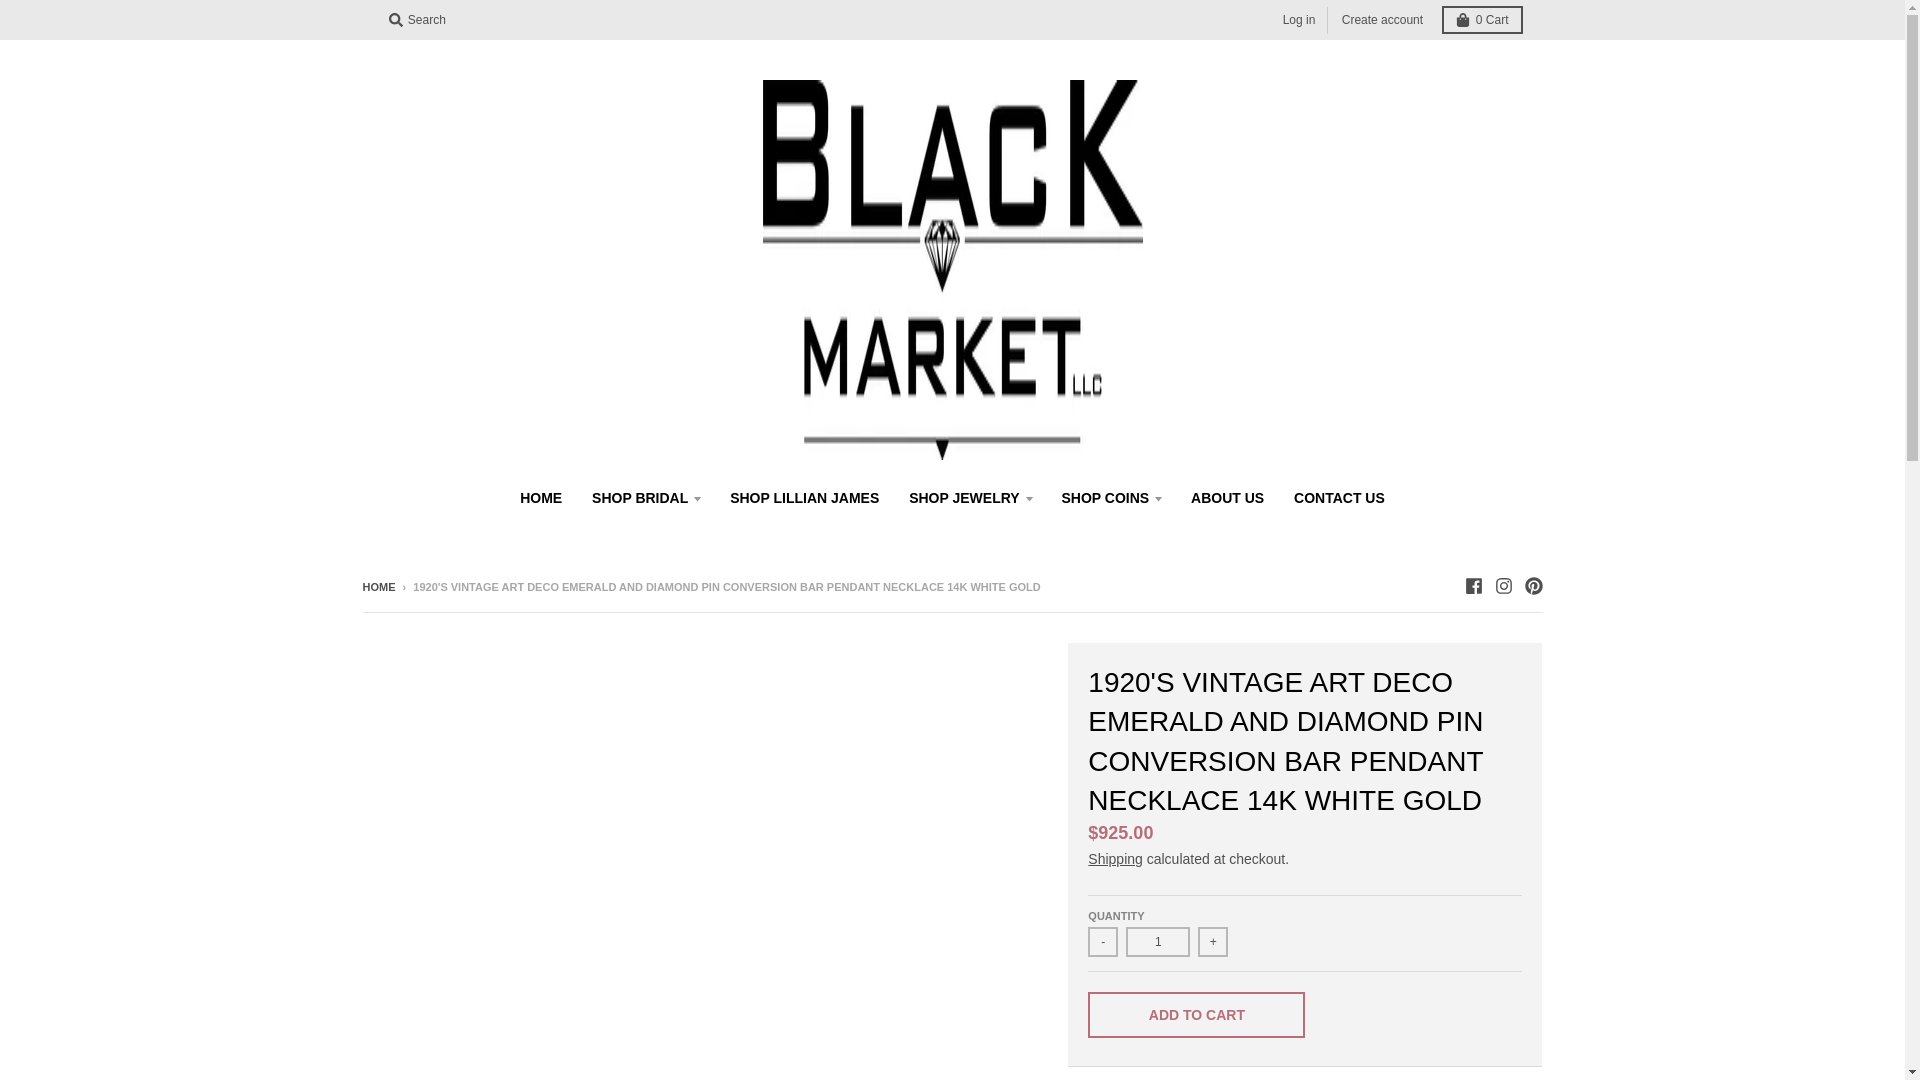 The width and height of the screenshot is (1920, 1080). Describe the element at coordinates (1502, 586) in the screenshot. I see `Instagram - Black Market LLC` at that location.